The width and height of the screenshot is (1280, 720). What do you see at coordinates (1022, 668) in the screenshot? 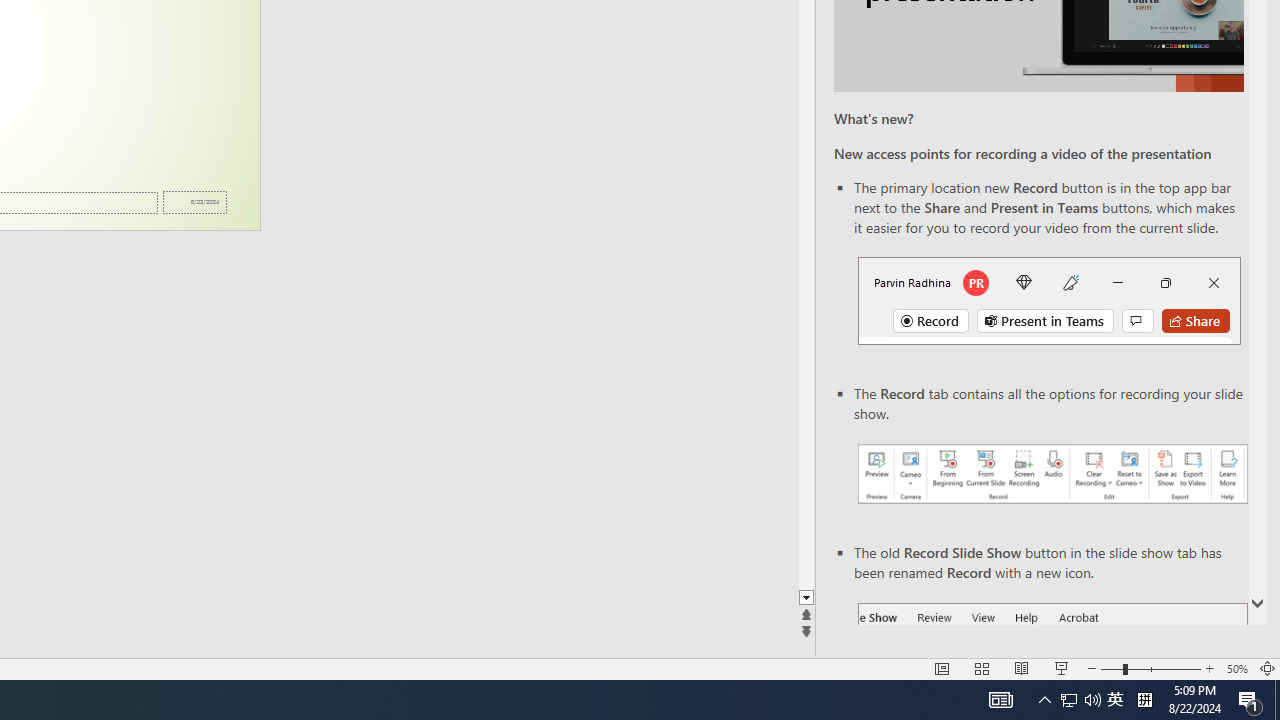
I see `Reading View` at bounding box center [1022, 668].